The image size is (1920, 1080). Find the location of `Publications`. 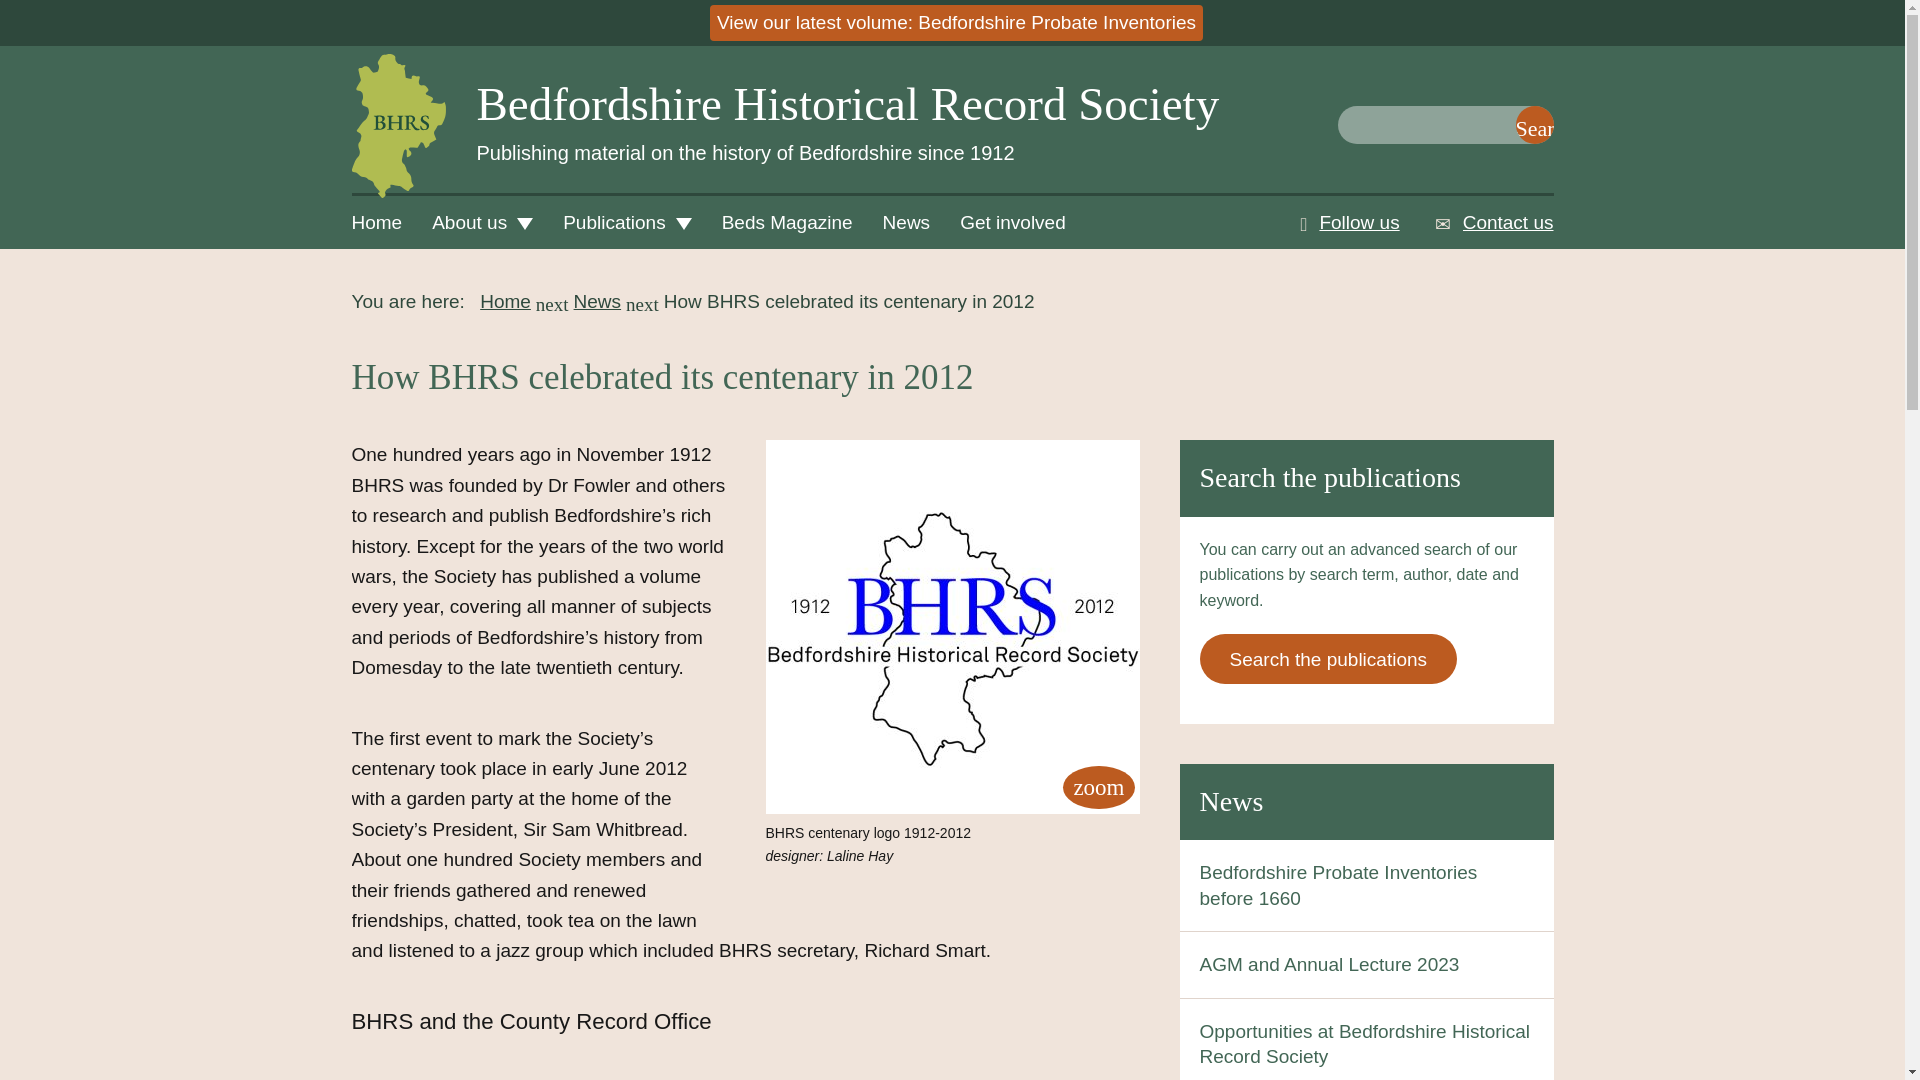

Publications is located at coordinates (626, 222).